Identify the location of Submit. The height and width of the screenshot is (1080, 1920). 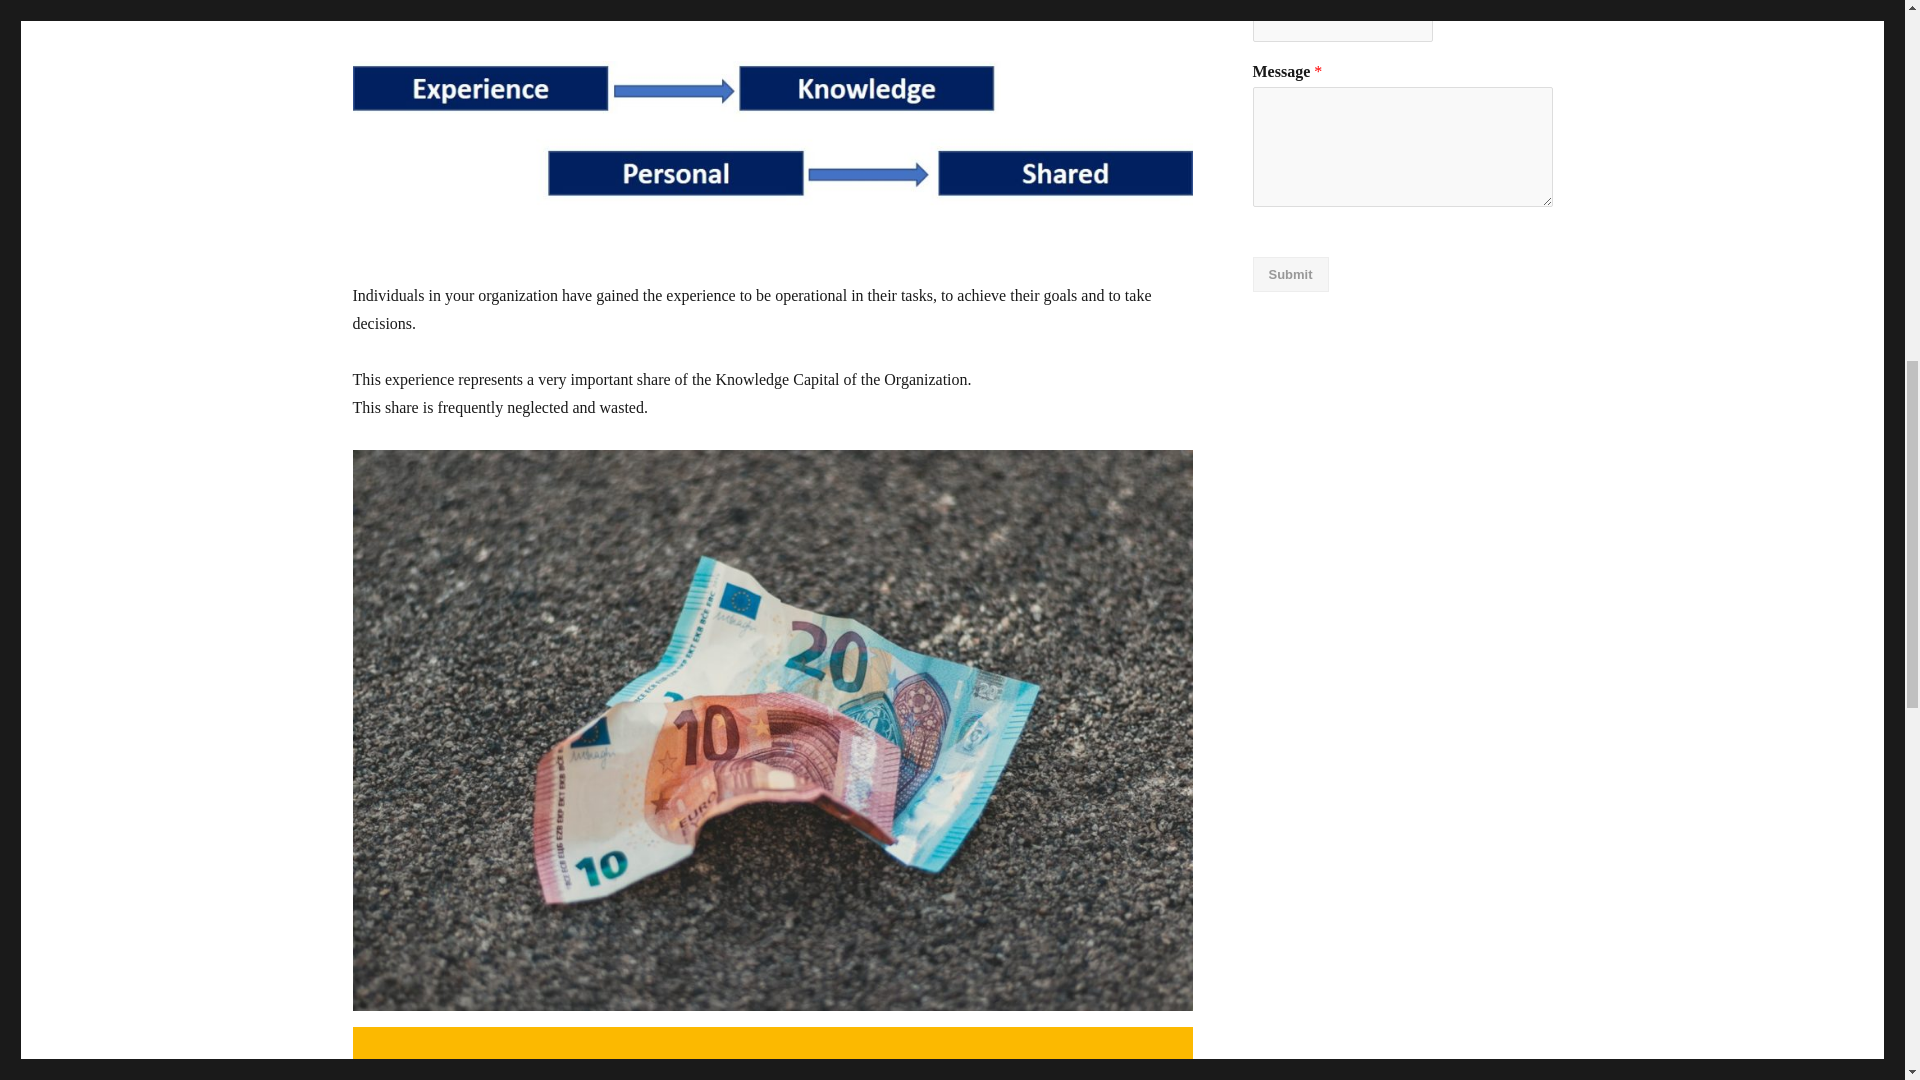
(1290, 274).